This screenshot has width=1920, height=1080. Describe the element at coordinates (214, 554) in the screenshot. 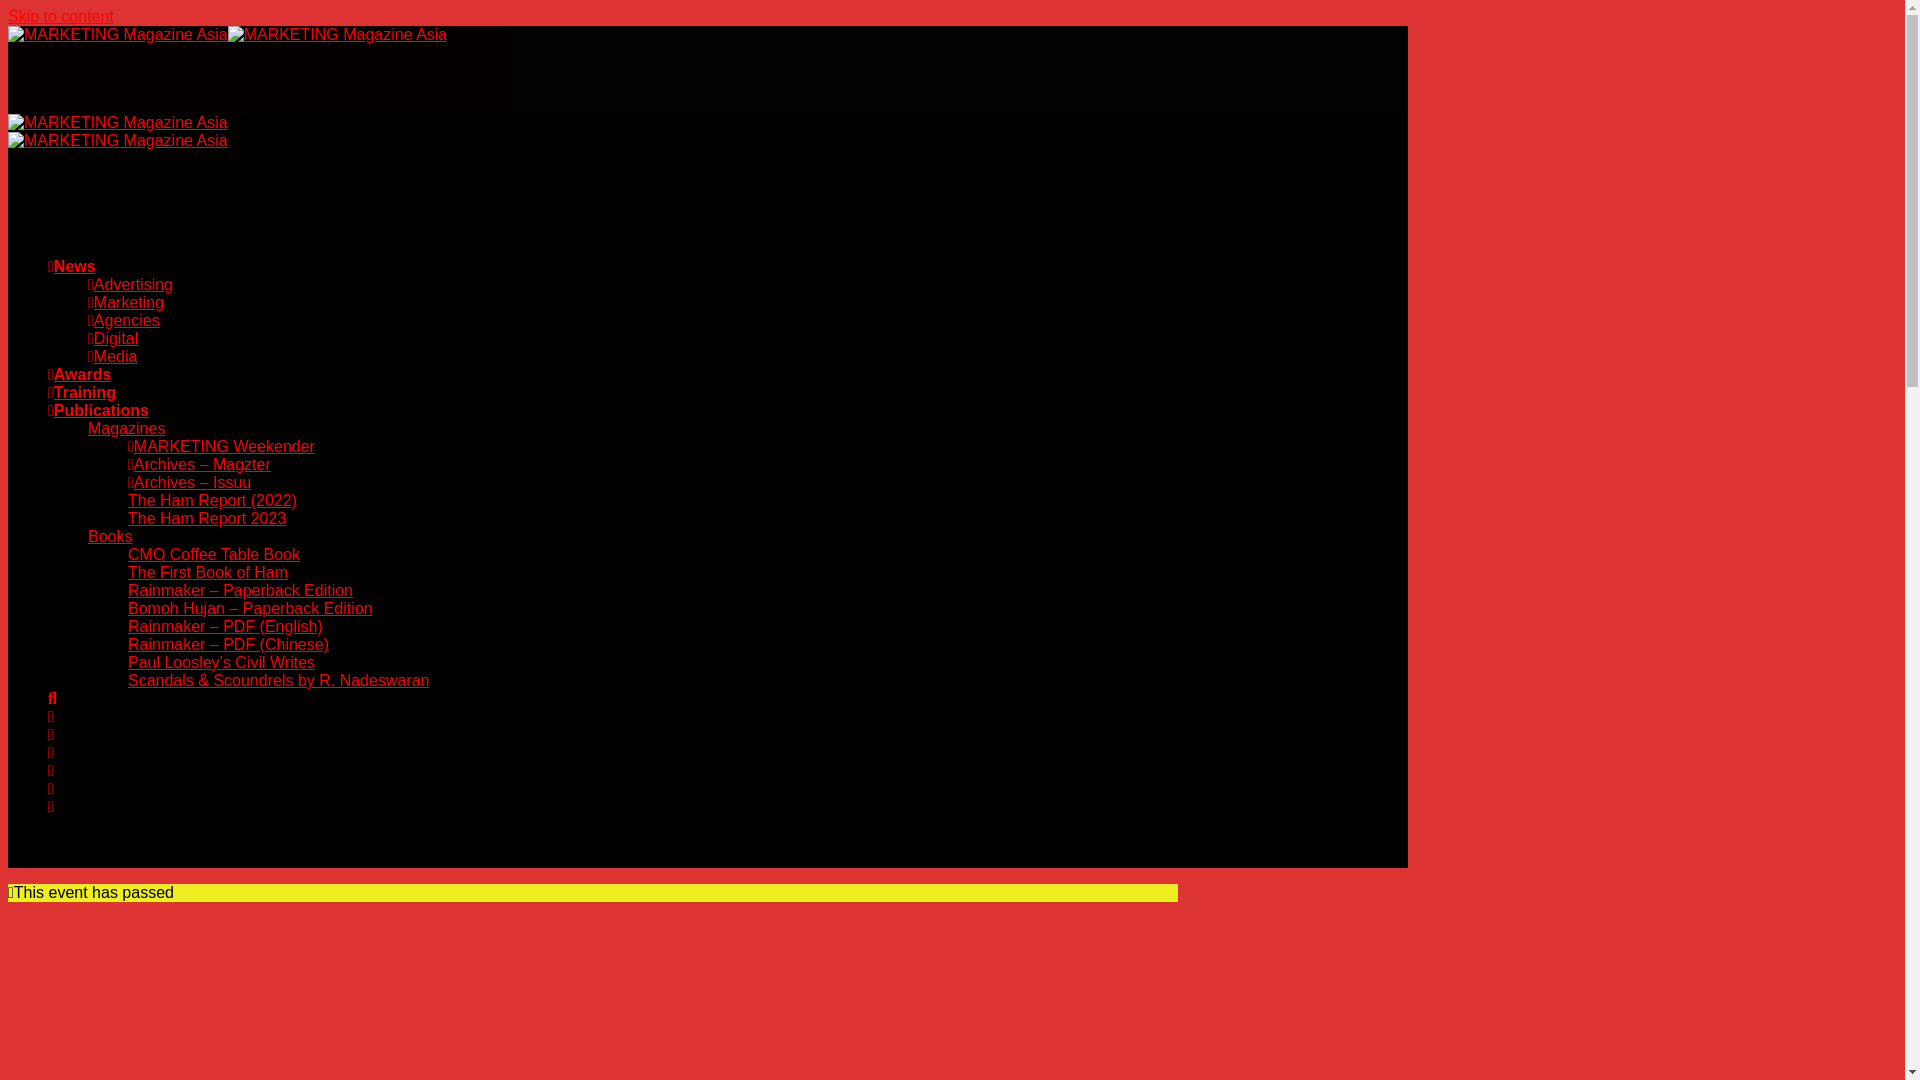

I see `CMO Coffee Table Book` at that location.